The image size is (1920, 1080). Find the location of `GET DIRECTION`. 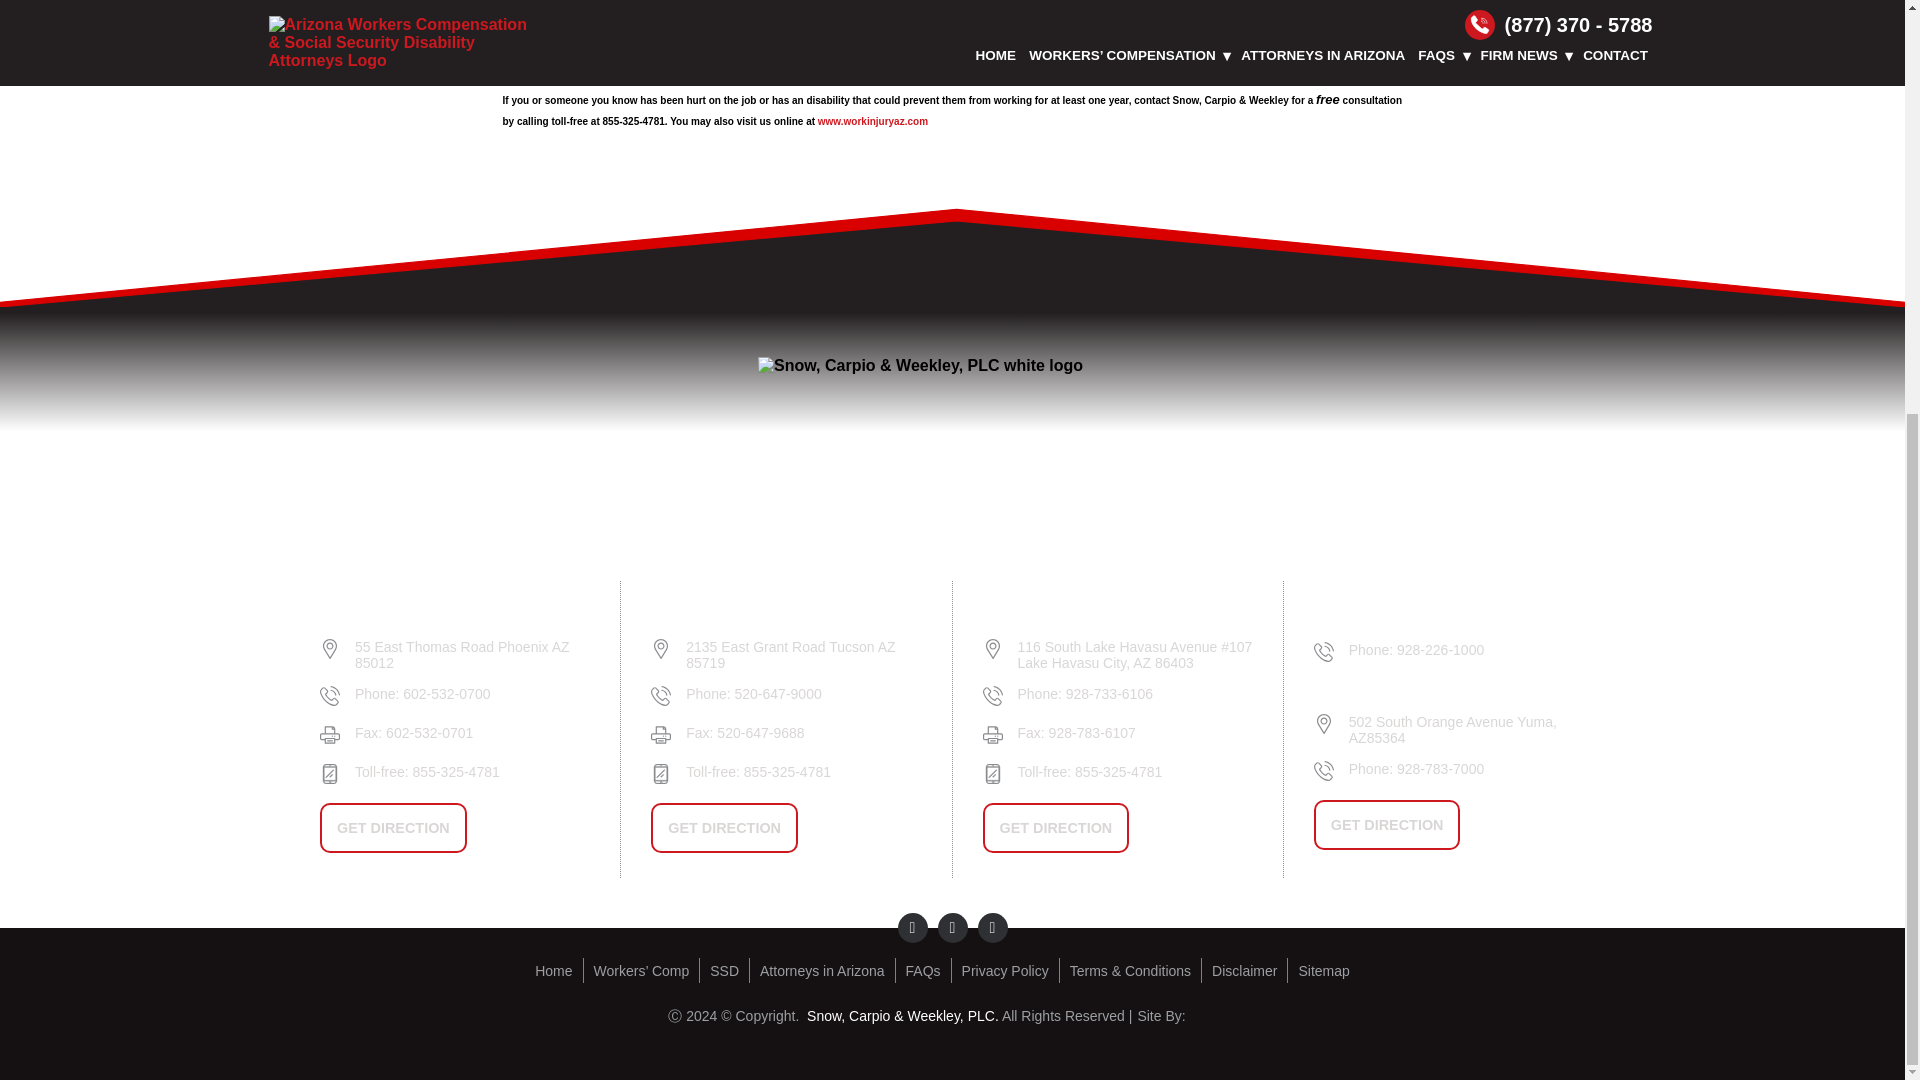

GET DIRECTION is located at coordinates (724, 828).